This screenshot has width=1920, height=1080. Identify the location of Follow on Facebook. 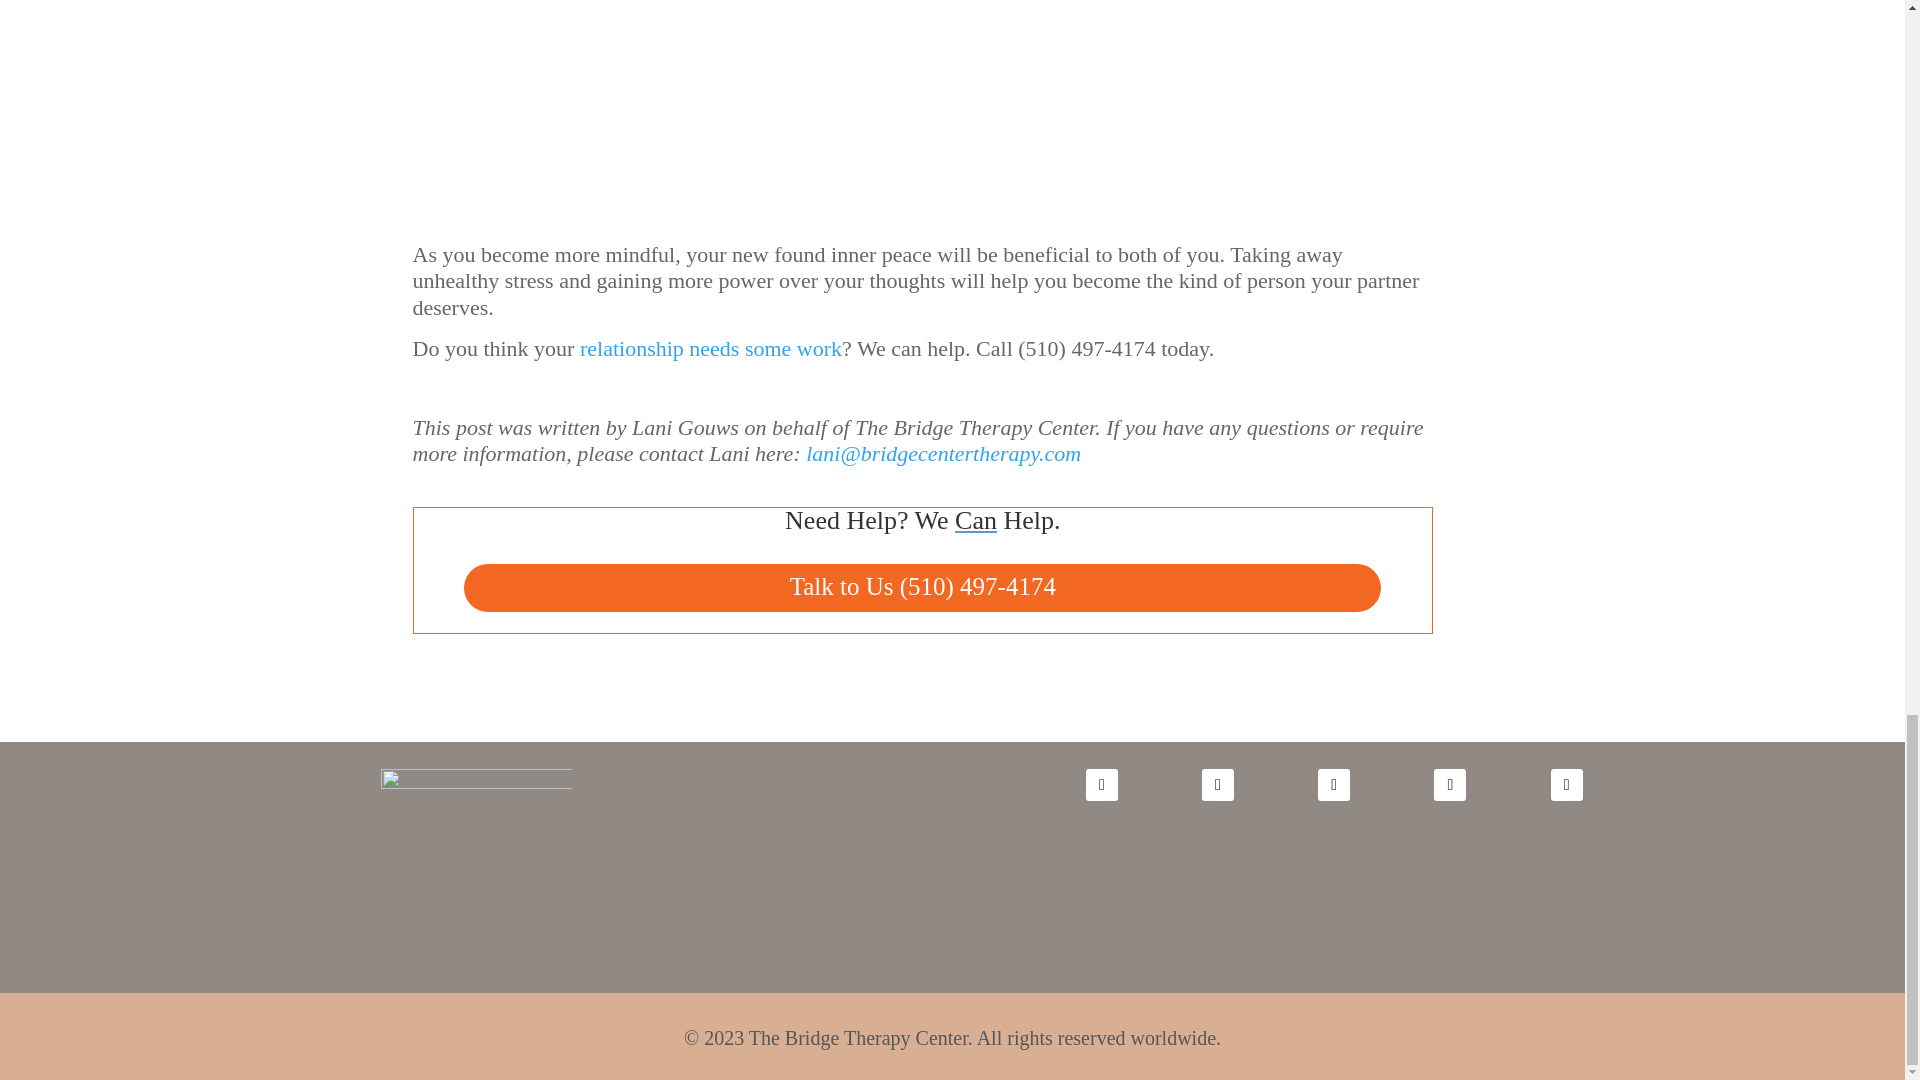
(1102, 784).